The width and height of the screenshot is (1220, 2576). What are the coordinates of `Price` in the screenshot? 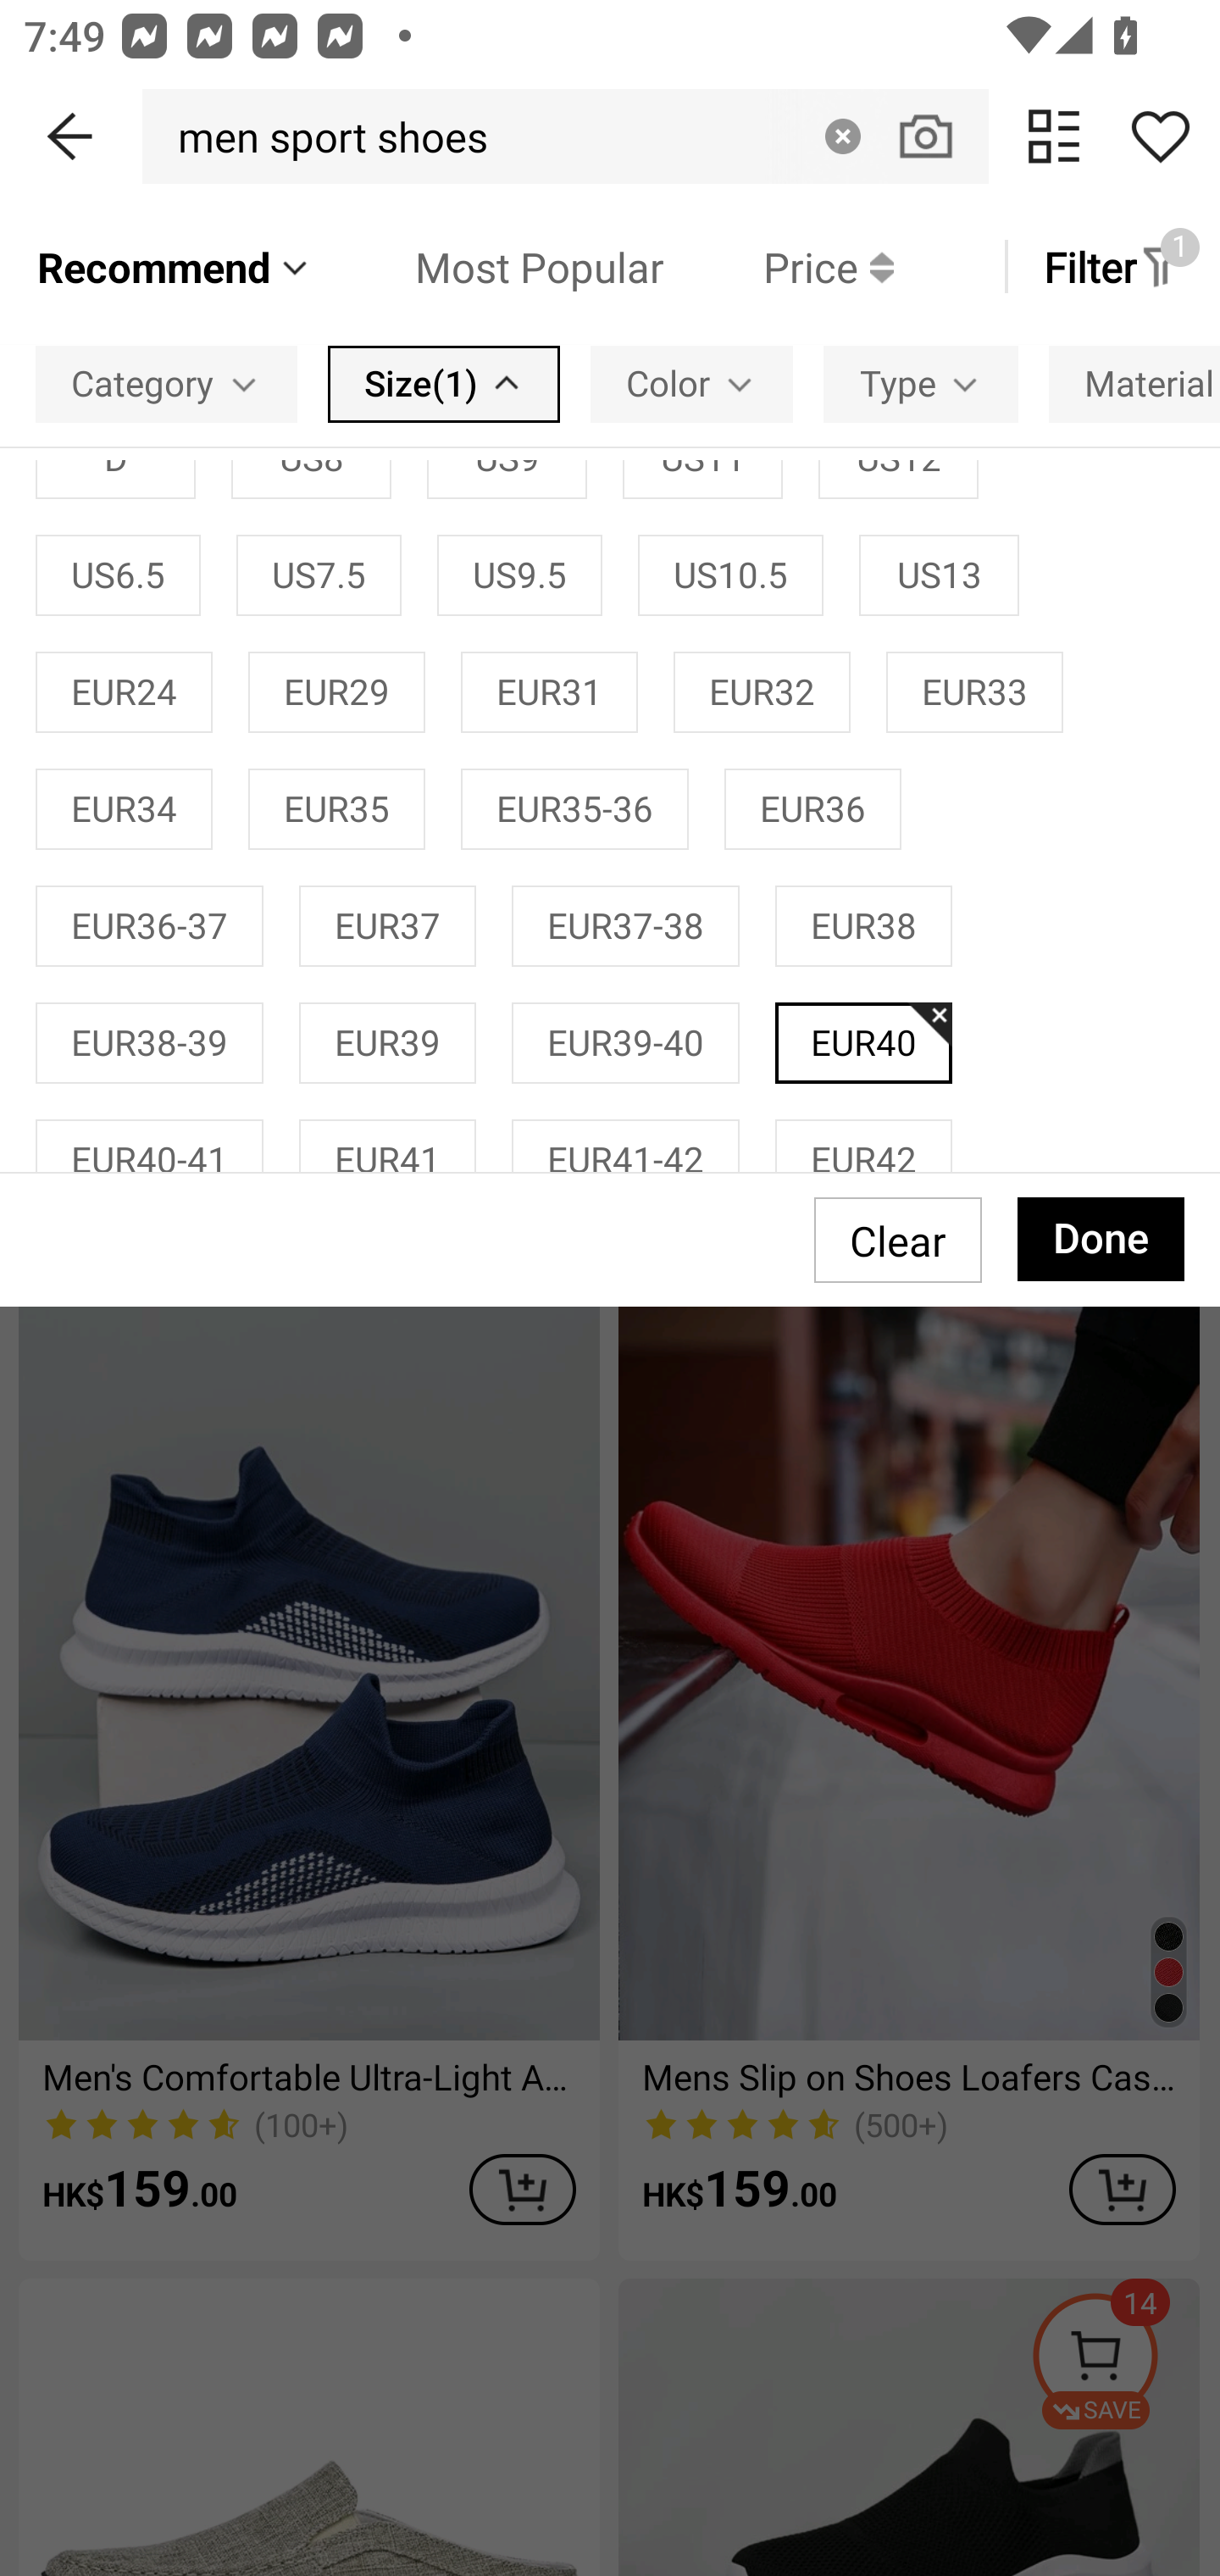 It's located at (779, 266).